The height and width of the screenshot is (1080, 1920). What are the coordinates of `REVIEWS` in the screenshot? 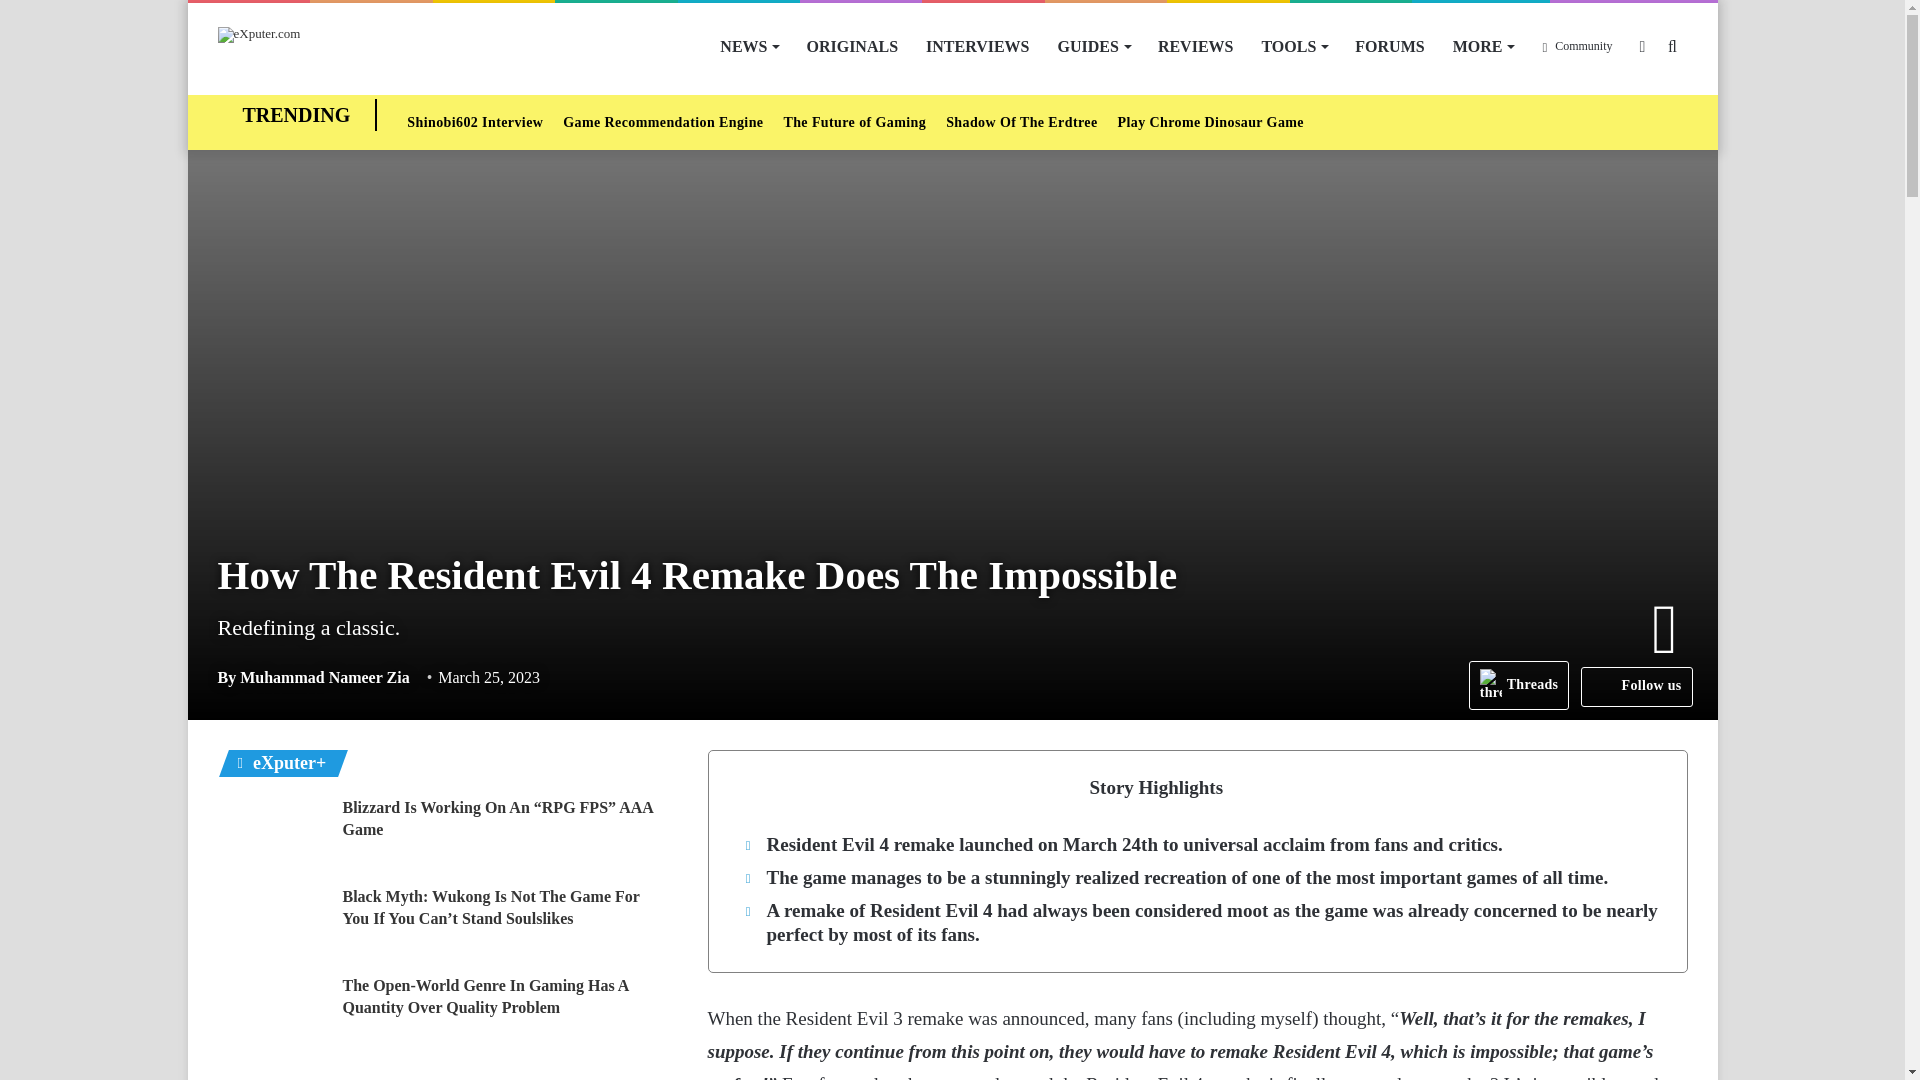 It's located at (1196, 46).